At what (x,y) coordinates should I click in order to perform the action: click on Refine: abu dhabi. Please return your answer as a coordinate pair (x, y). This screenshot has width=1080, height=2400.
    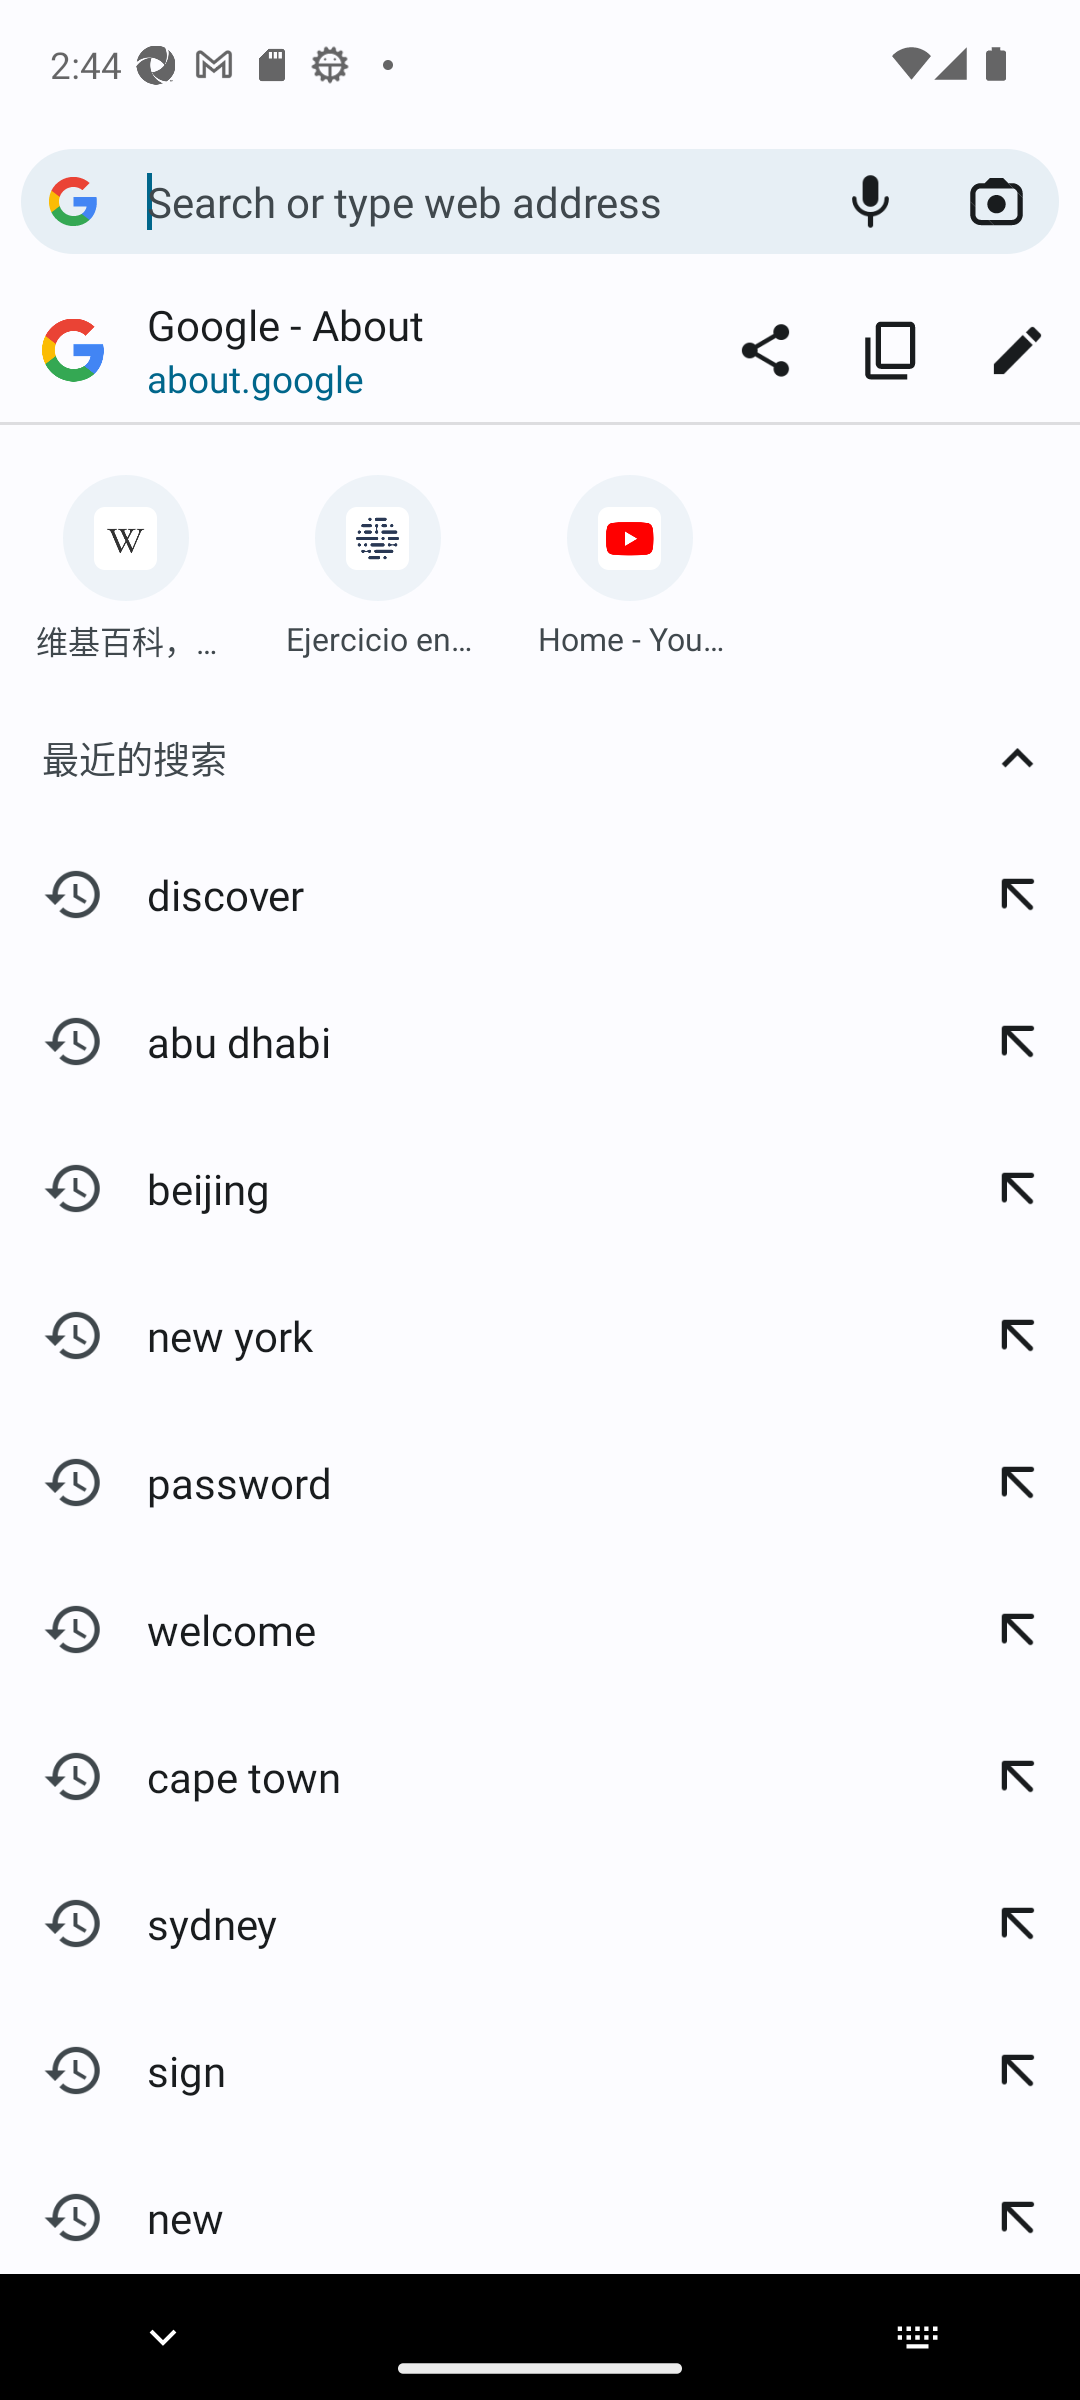
    Looking at the image, I should click on (1016, 1042).